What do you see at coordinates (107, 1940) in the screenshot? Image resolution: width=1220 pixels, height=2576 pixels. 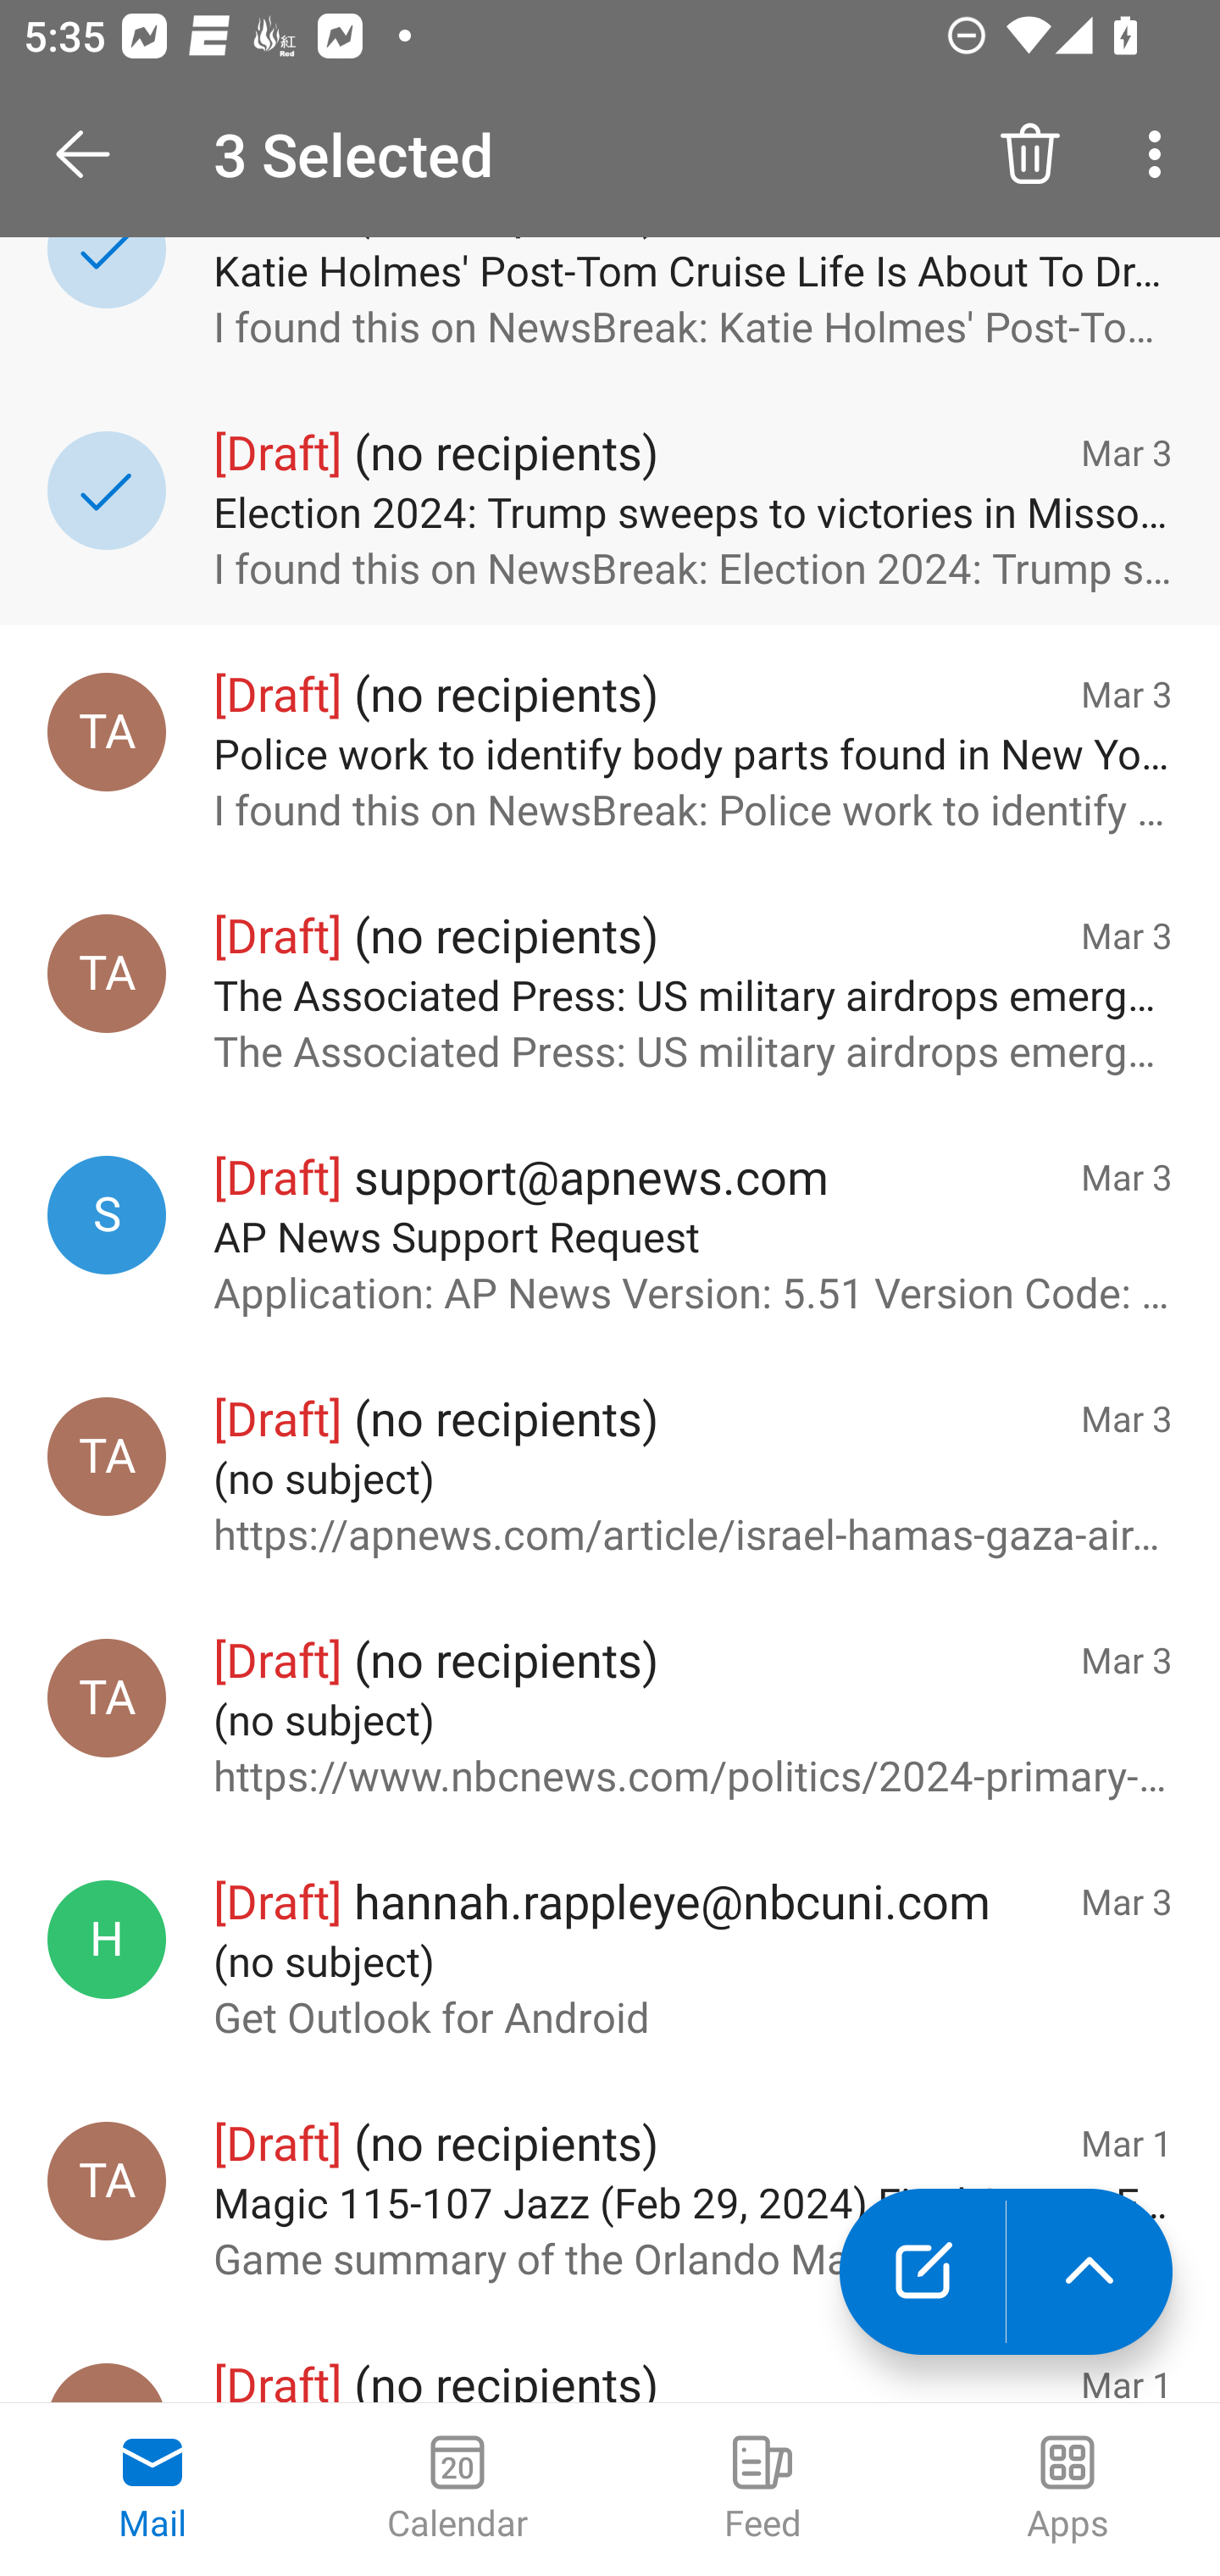 I see `hannah.rappleye@nbcuni.com` at bounding box center [107, 1940].